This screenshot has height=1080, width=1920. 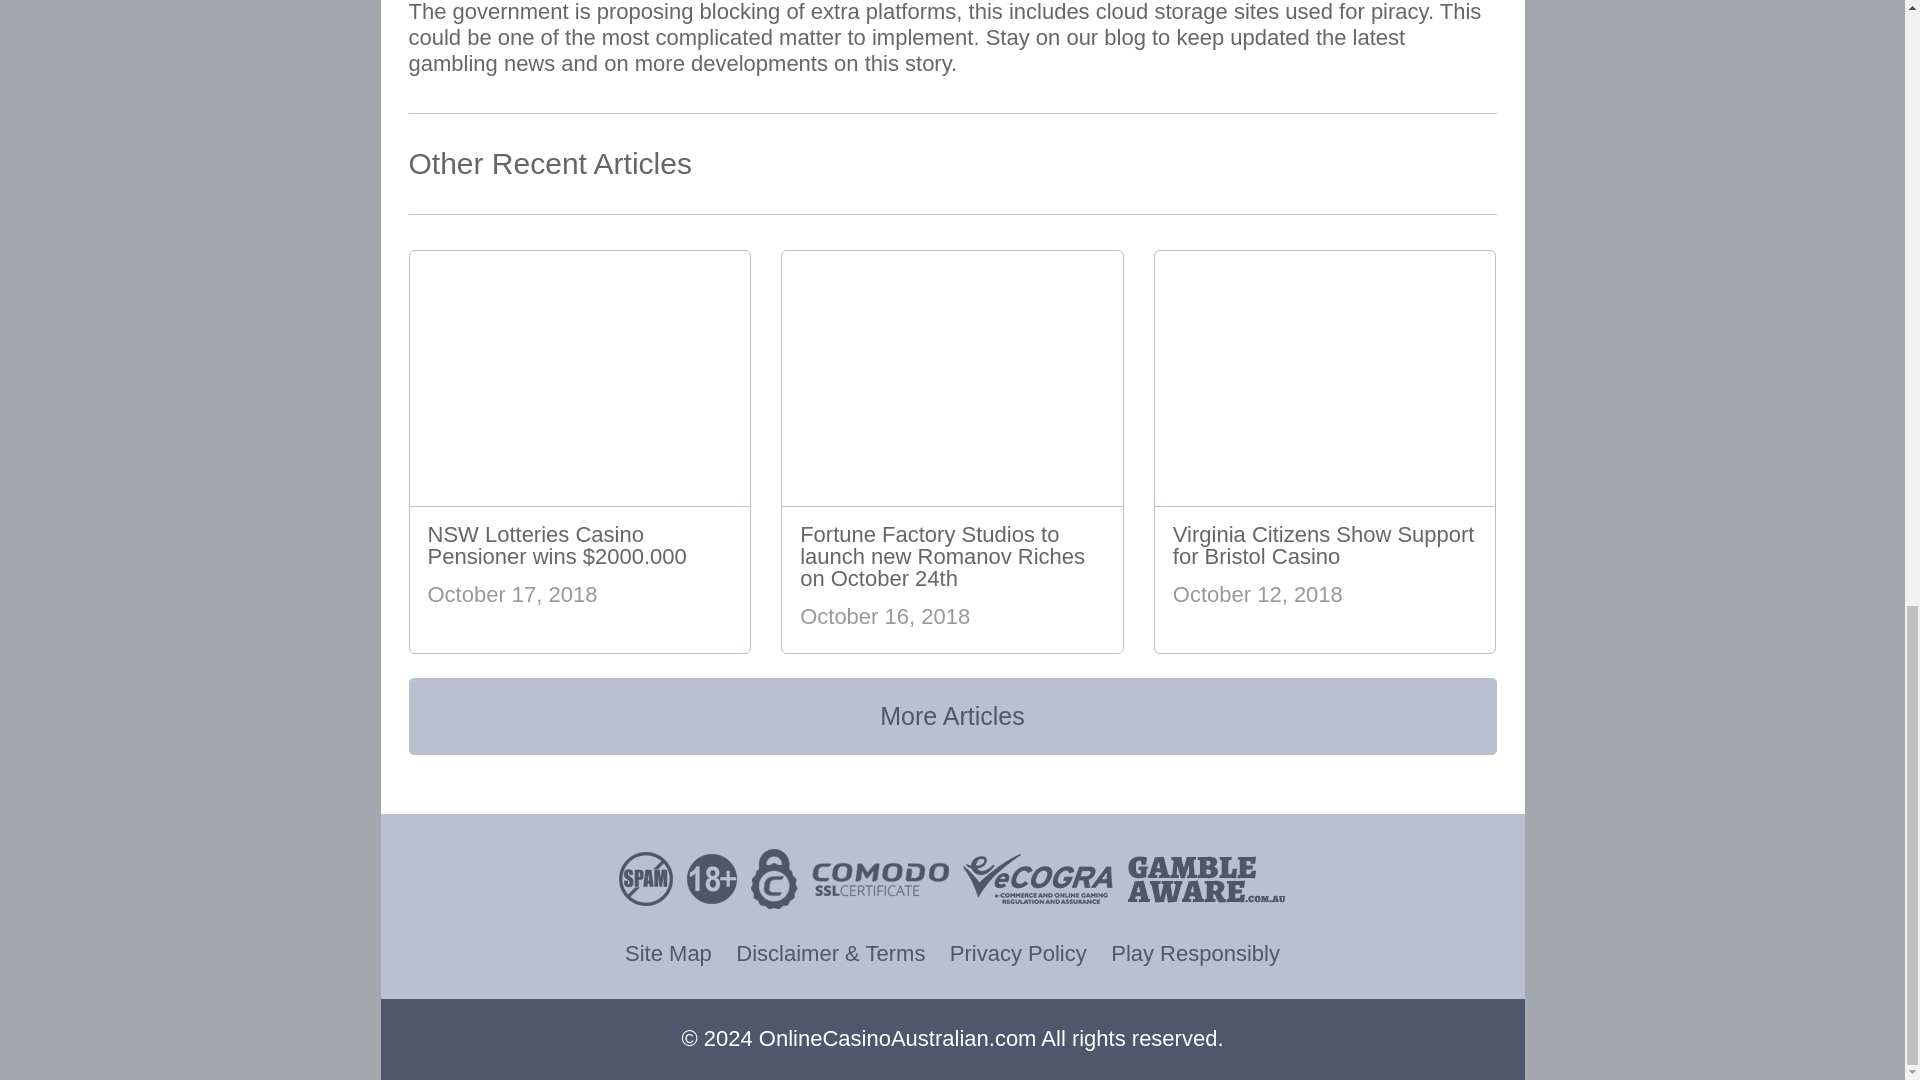 I want to click on Privacy Policy, so click(x=1018, y=954).